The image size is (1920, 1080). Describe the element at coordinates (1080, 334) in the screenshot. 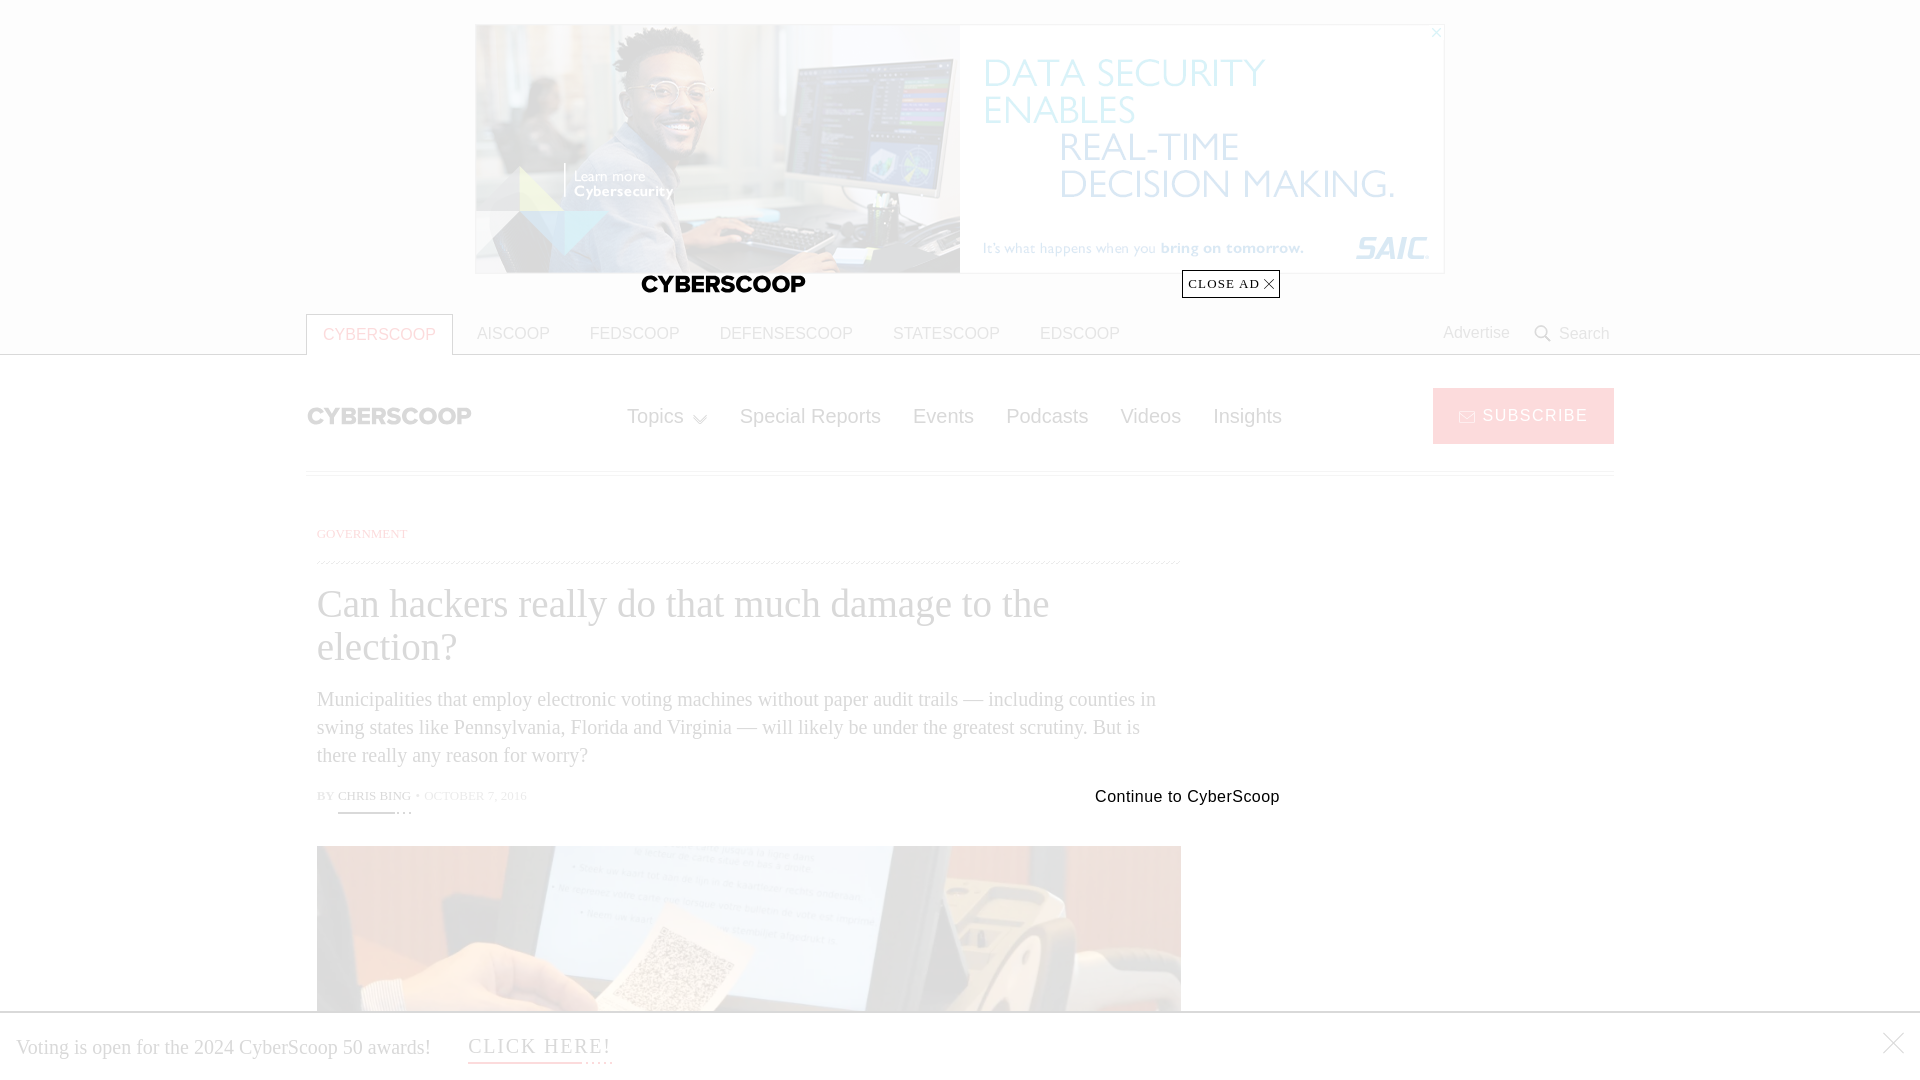

I see `EDSCOOP` at that location.